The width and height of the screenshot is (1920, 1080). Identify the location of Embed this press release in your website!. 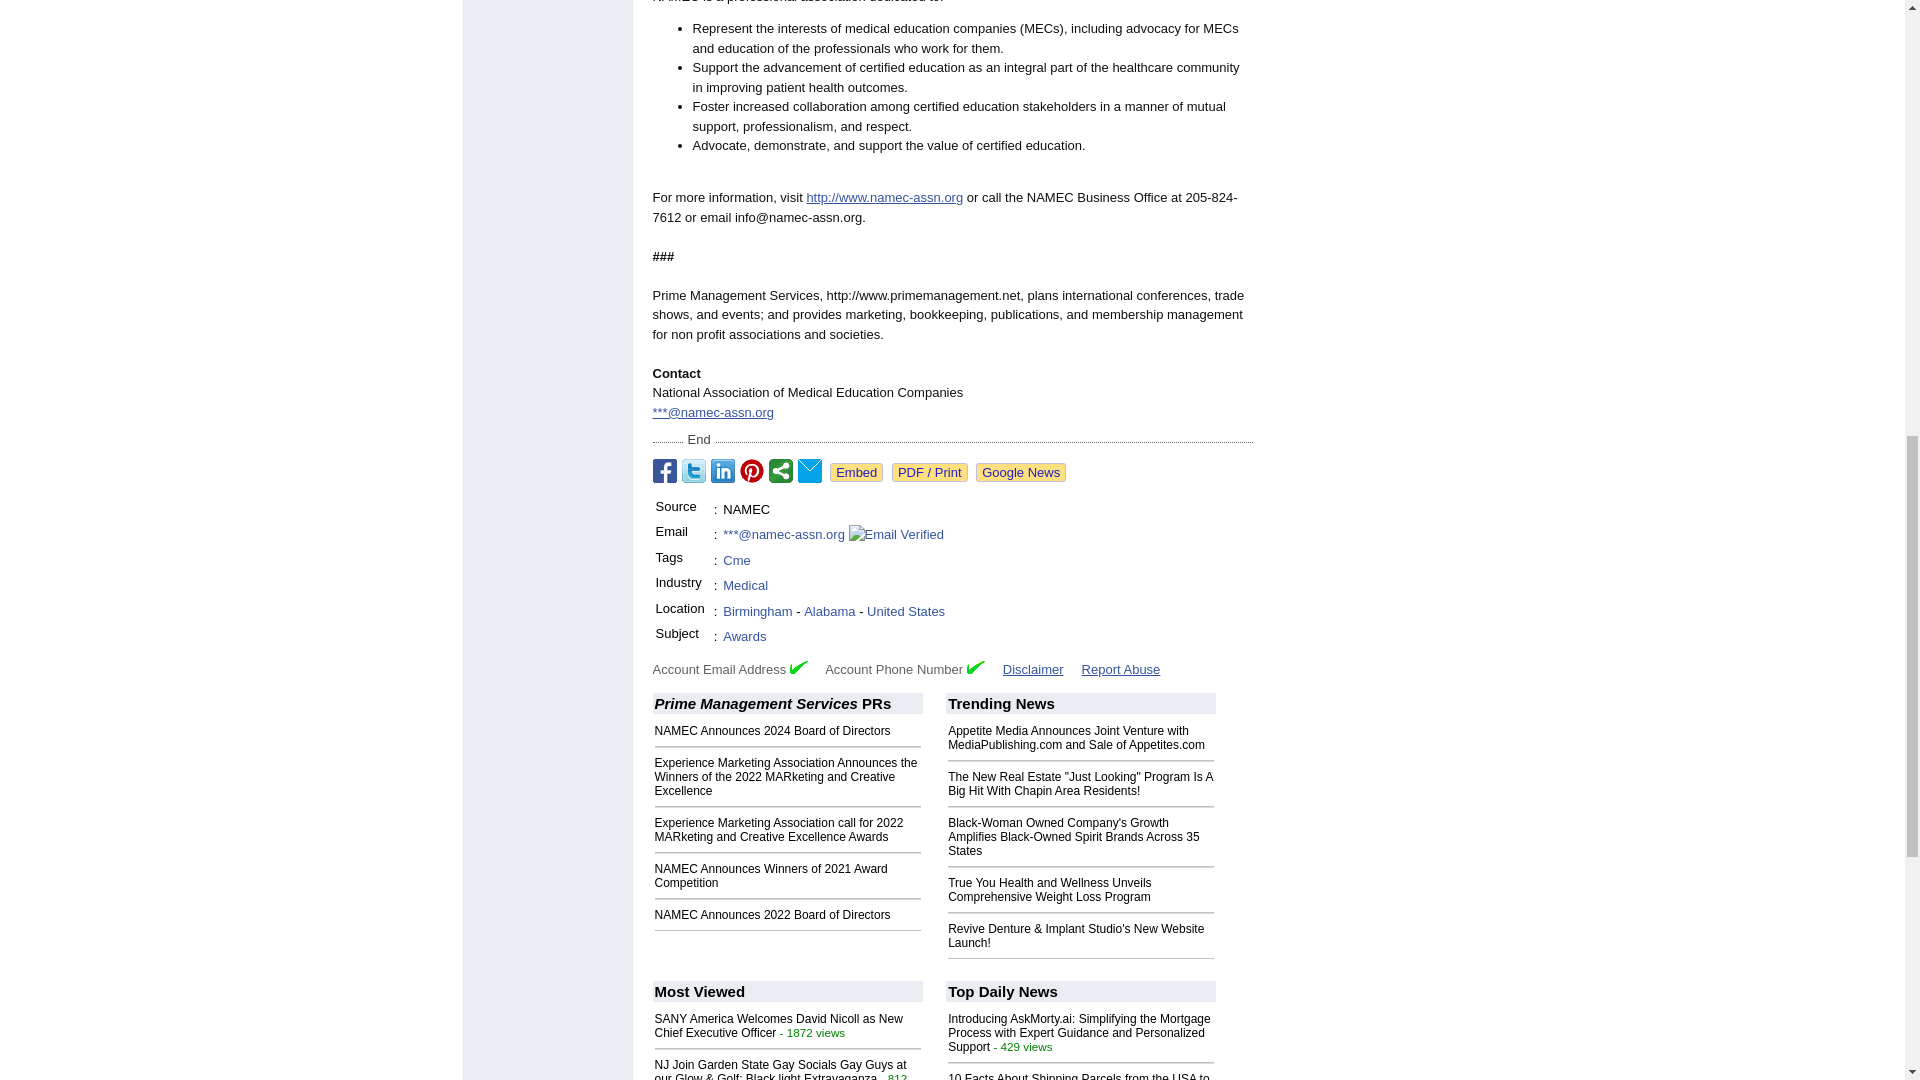
(856, 472).